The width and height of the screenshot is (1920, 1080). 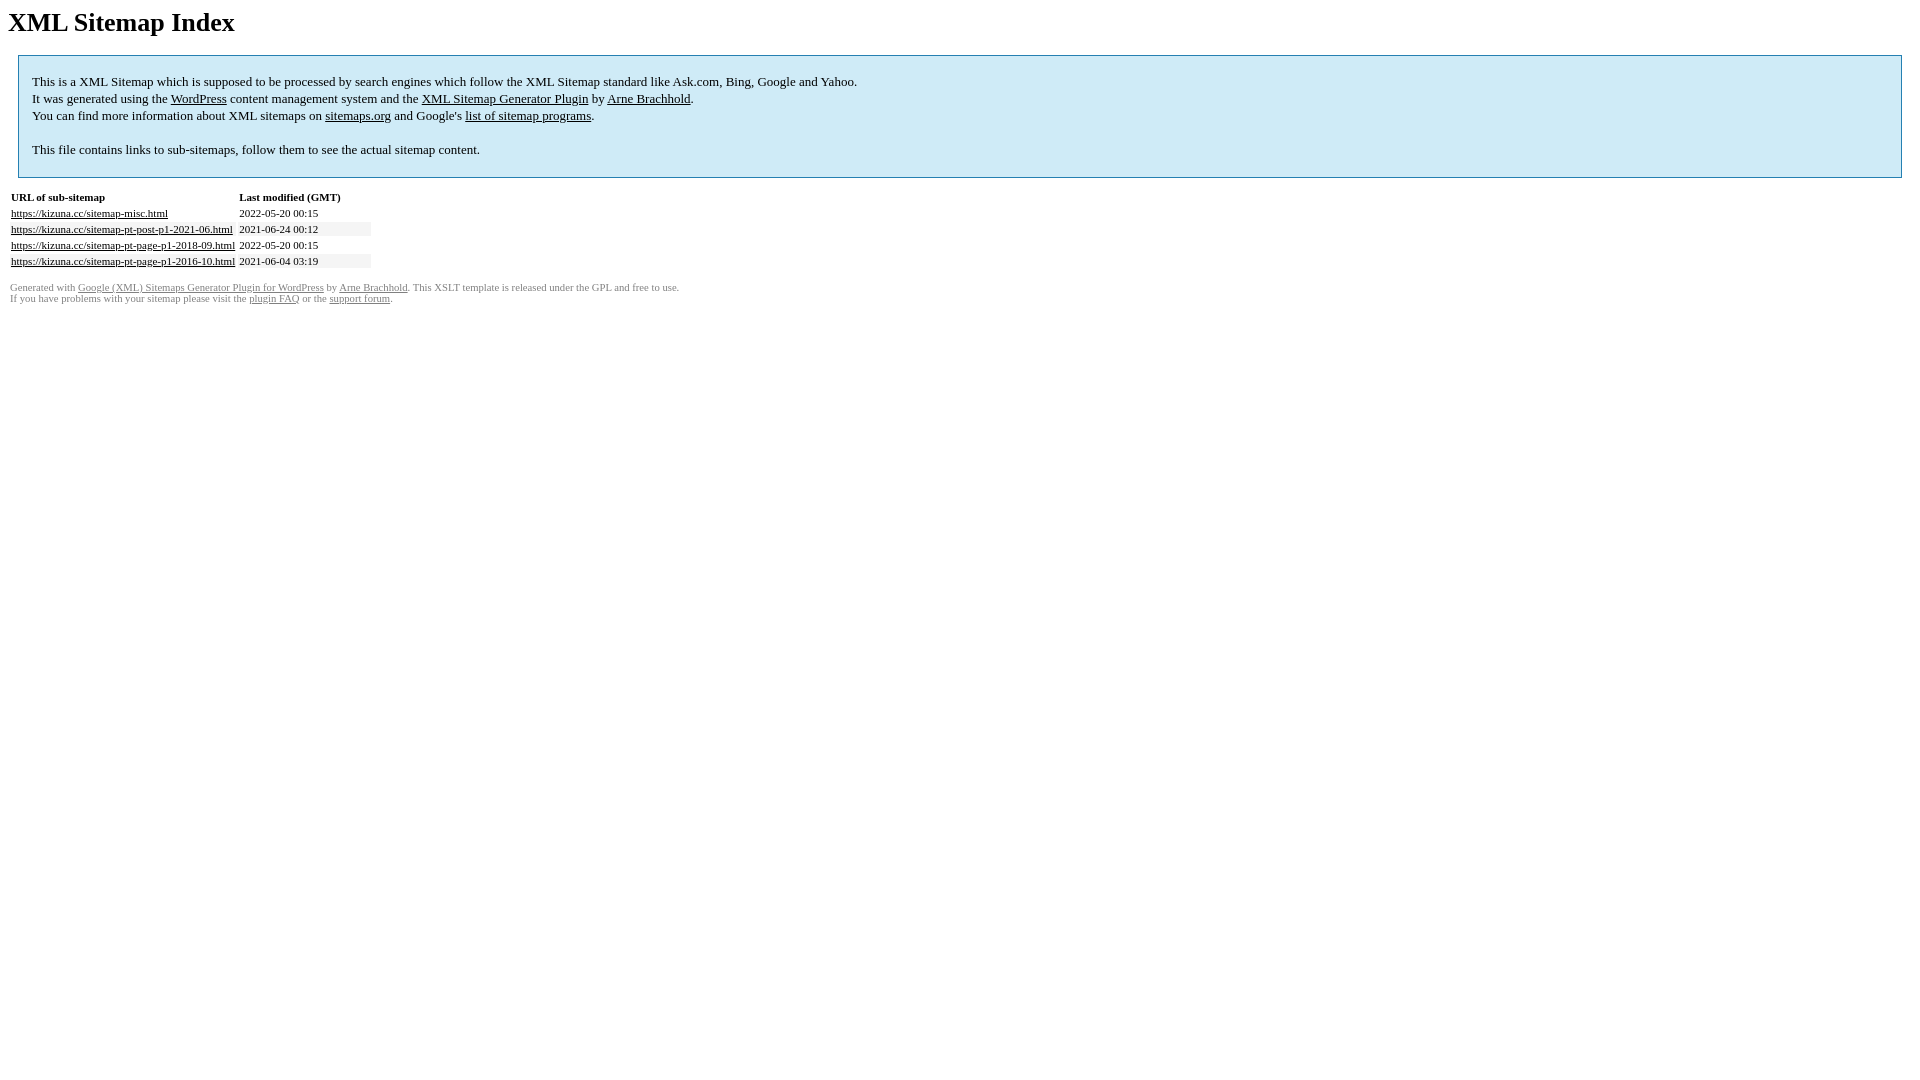 I want to click on WordPress, so click(x=199, y=98).